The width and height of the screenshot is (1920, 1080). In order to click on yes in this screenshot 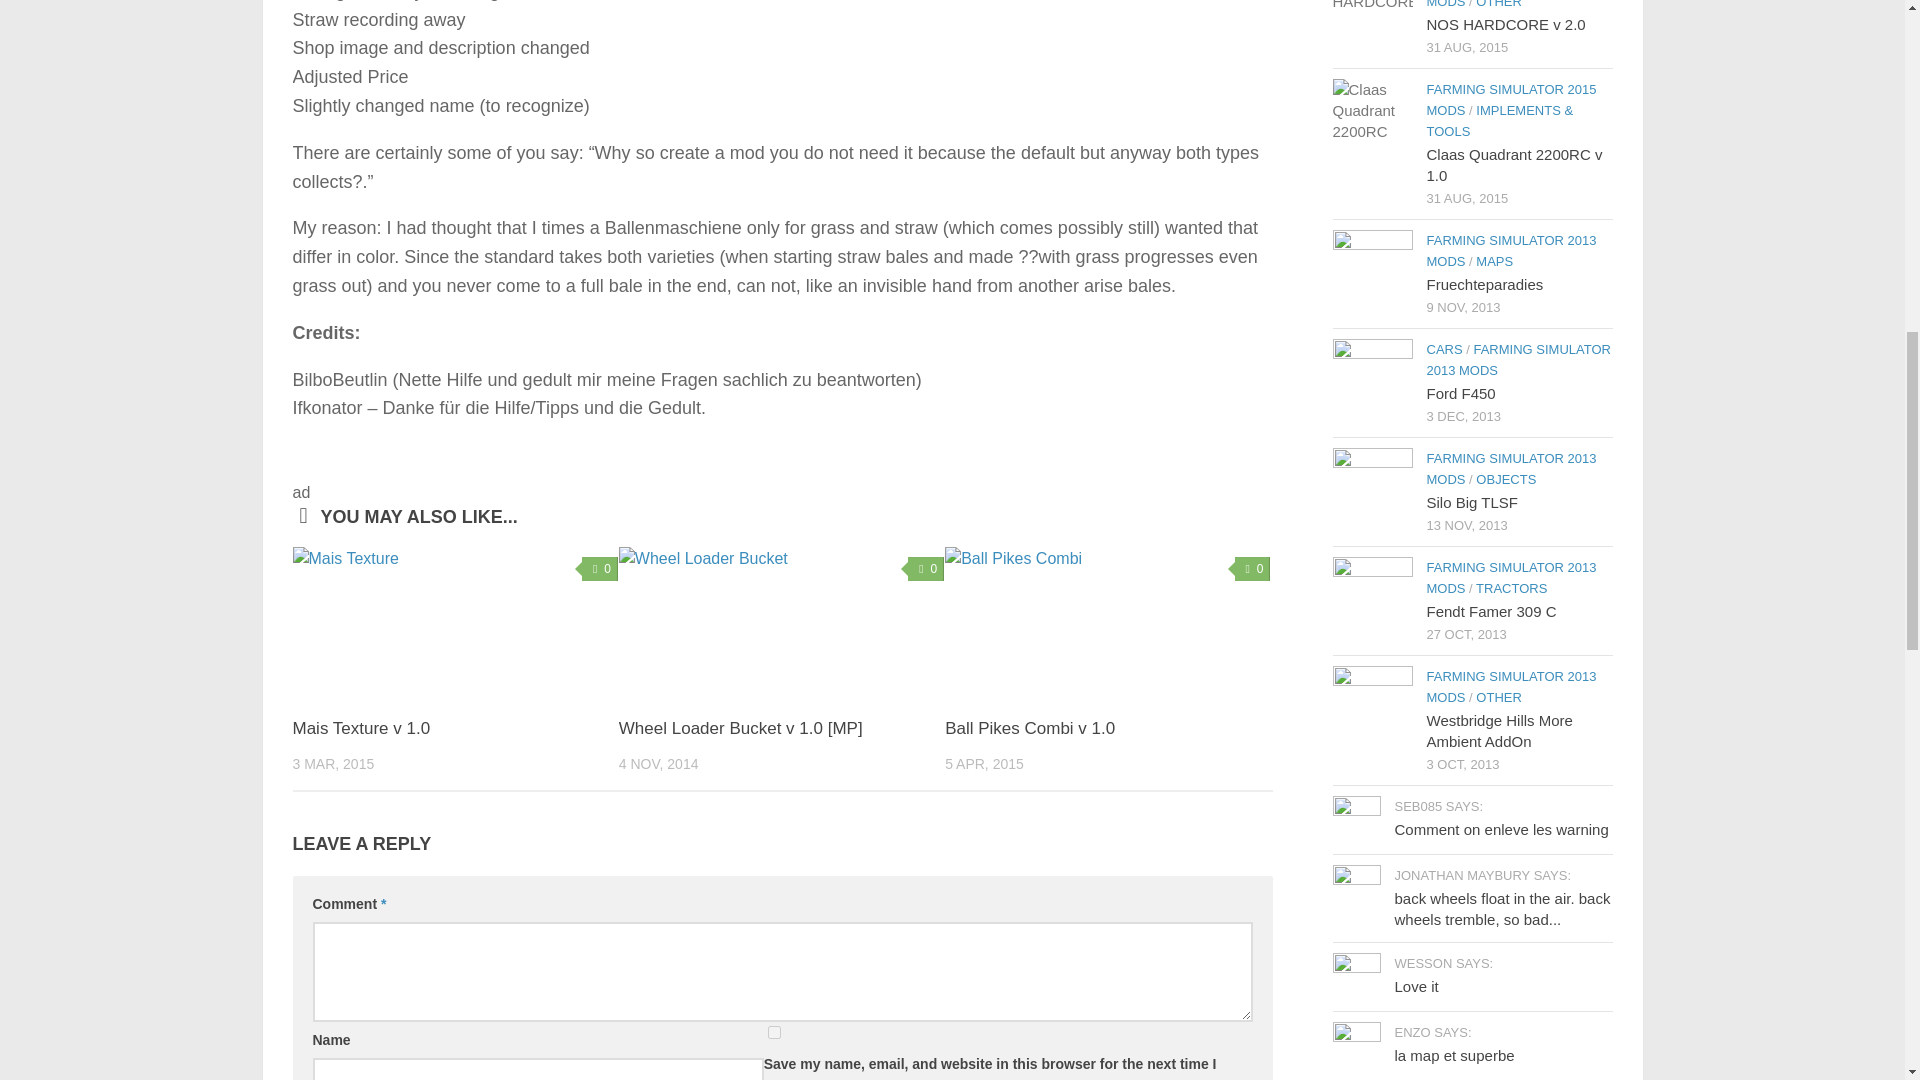, I will do `click(774, 1032)`.